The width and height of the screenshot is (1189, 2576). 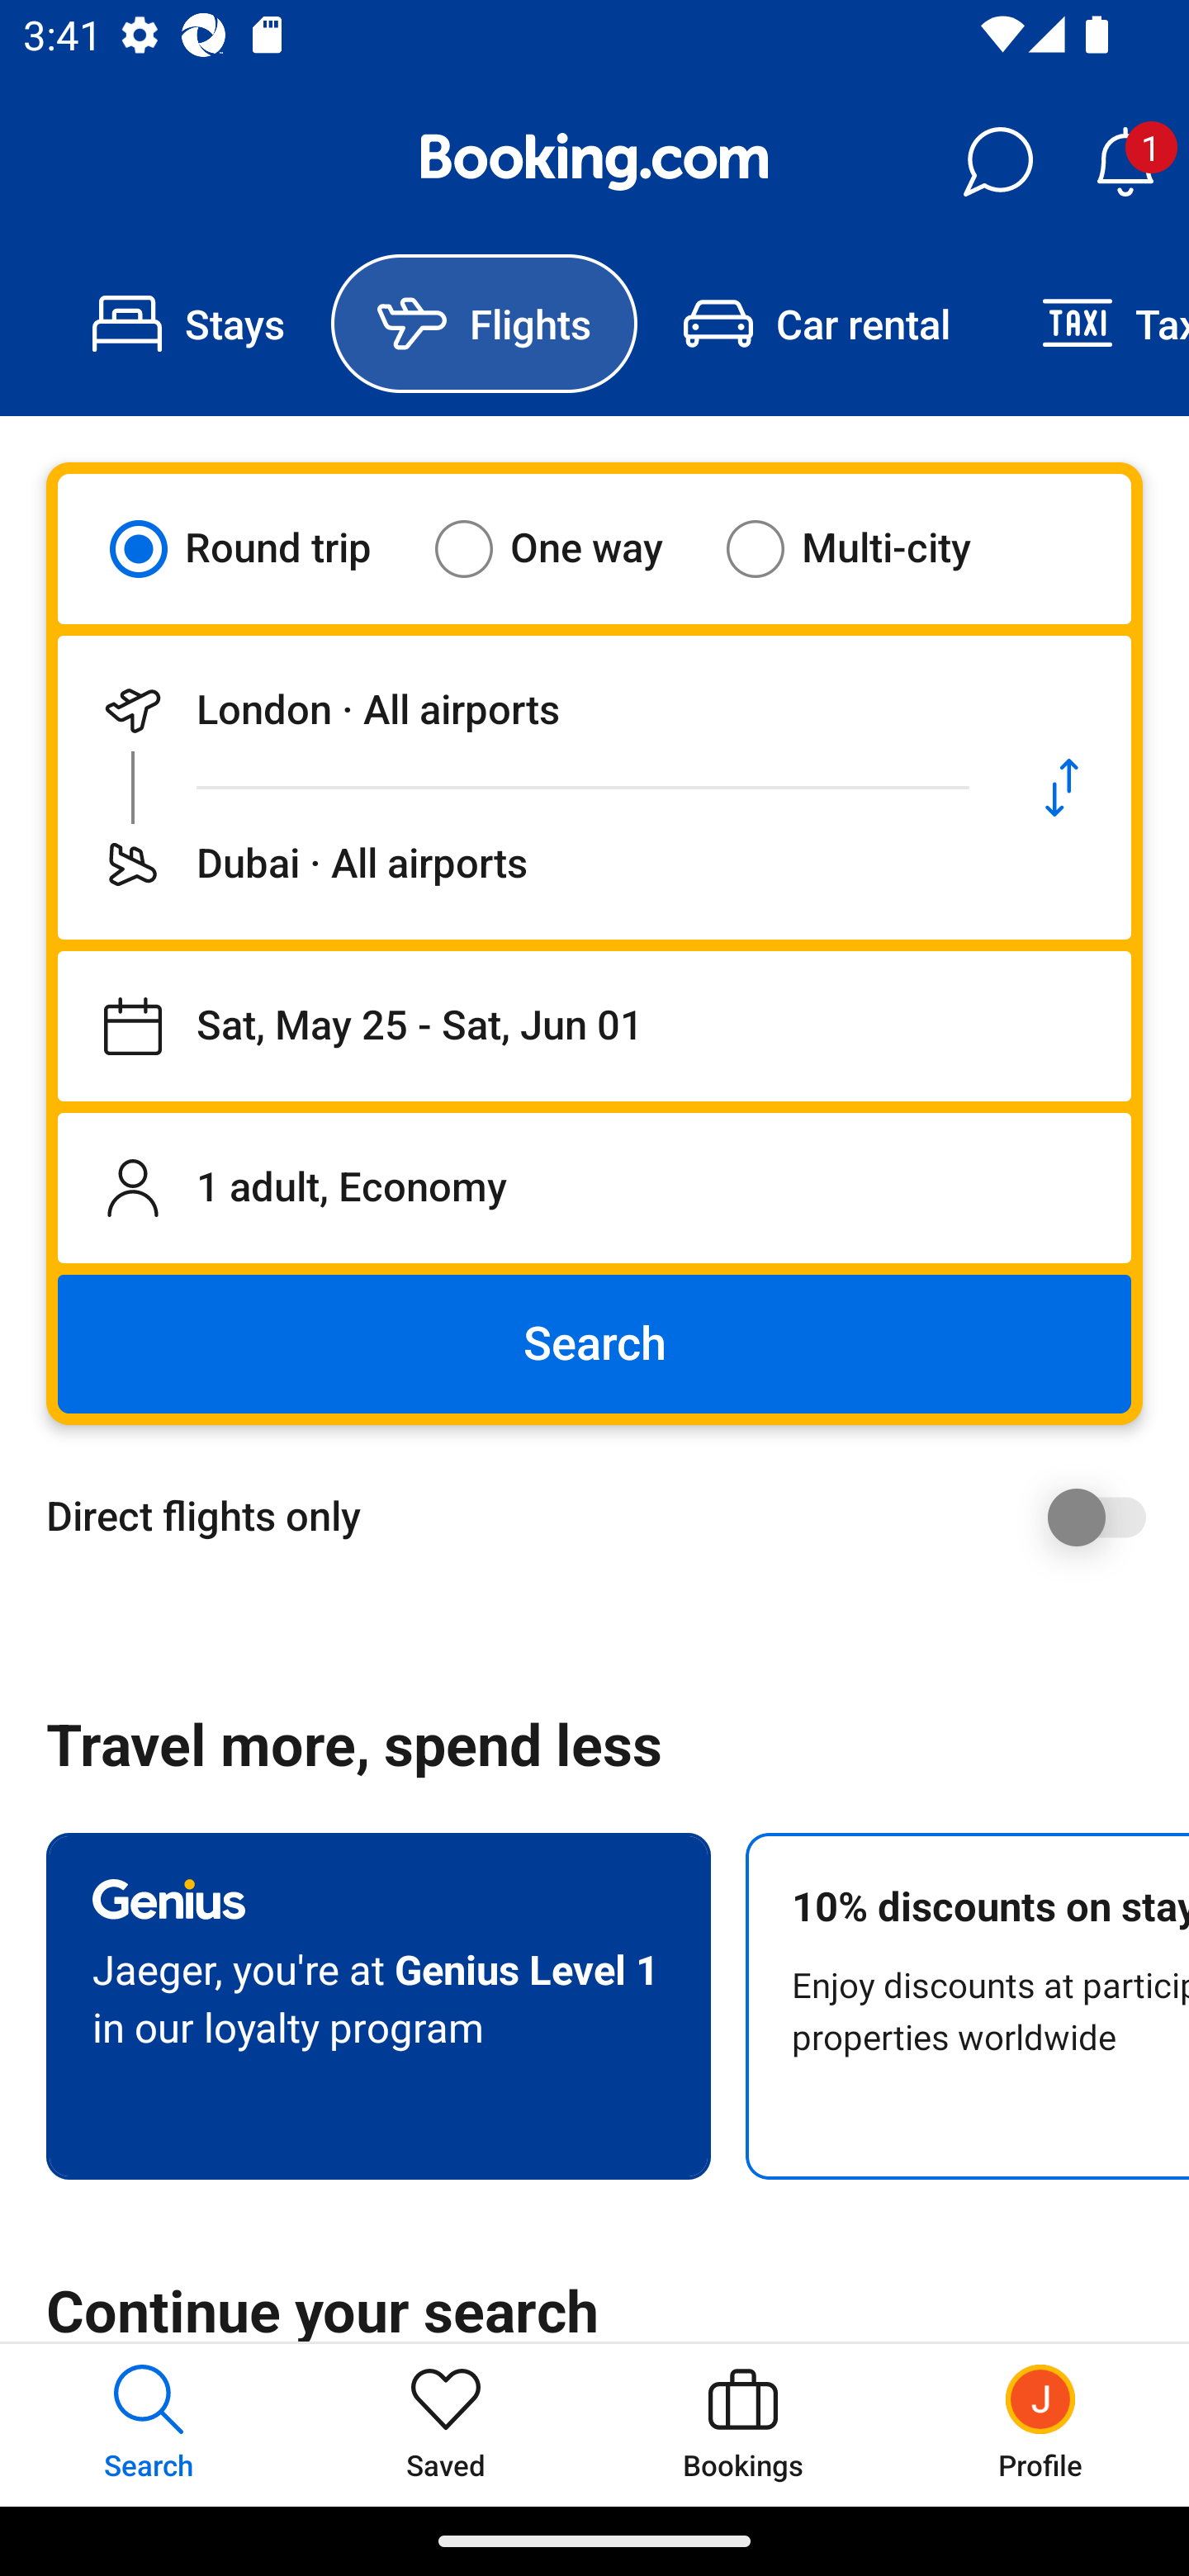 I want to click on 1 adult, Economy, so click(x=594, y=1187).